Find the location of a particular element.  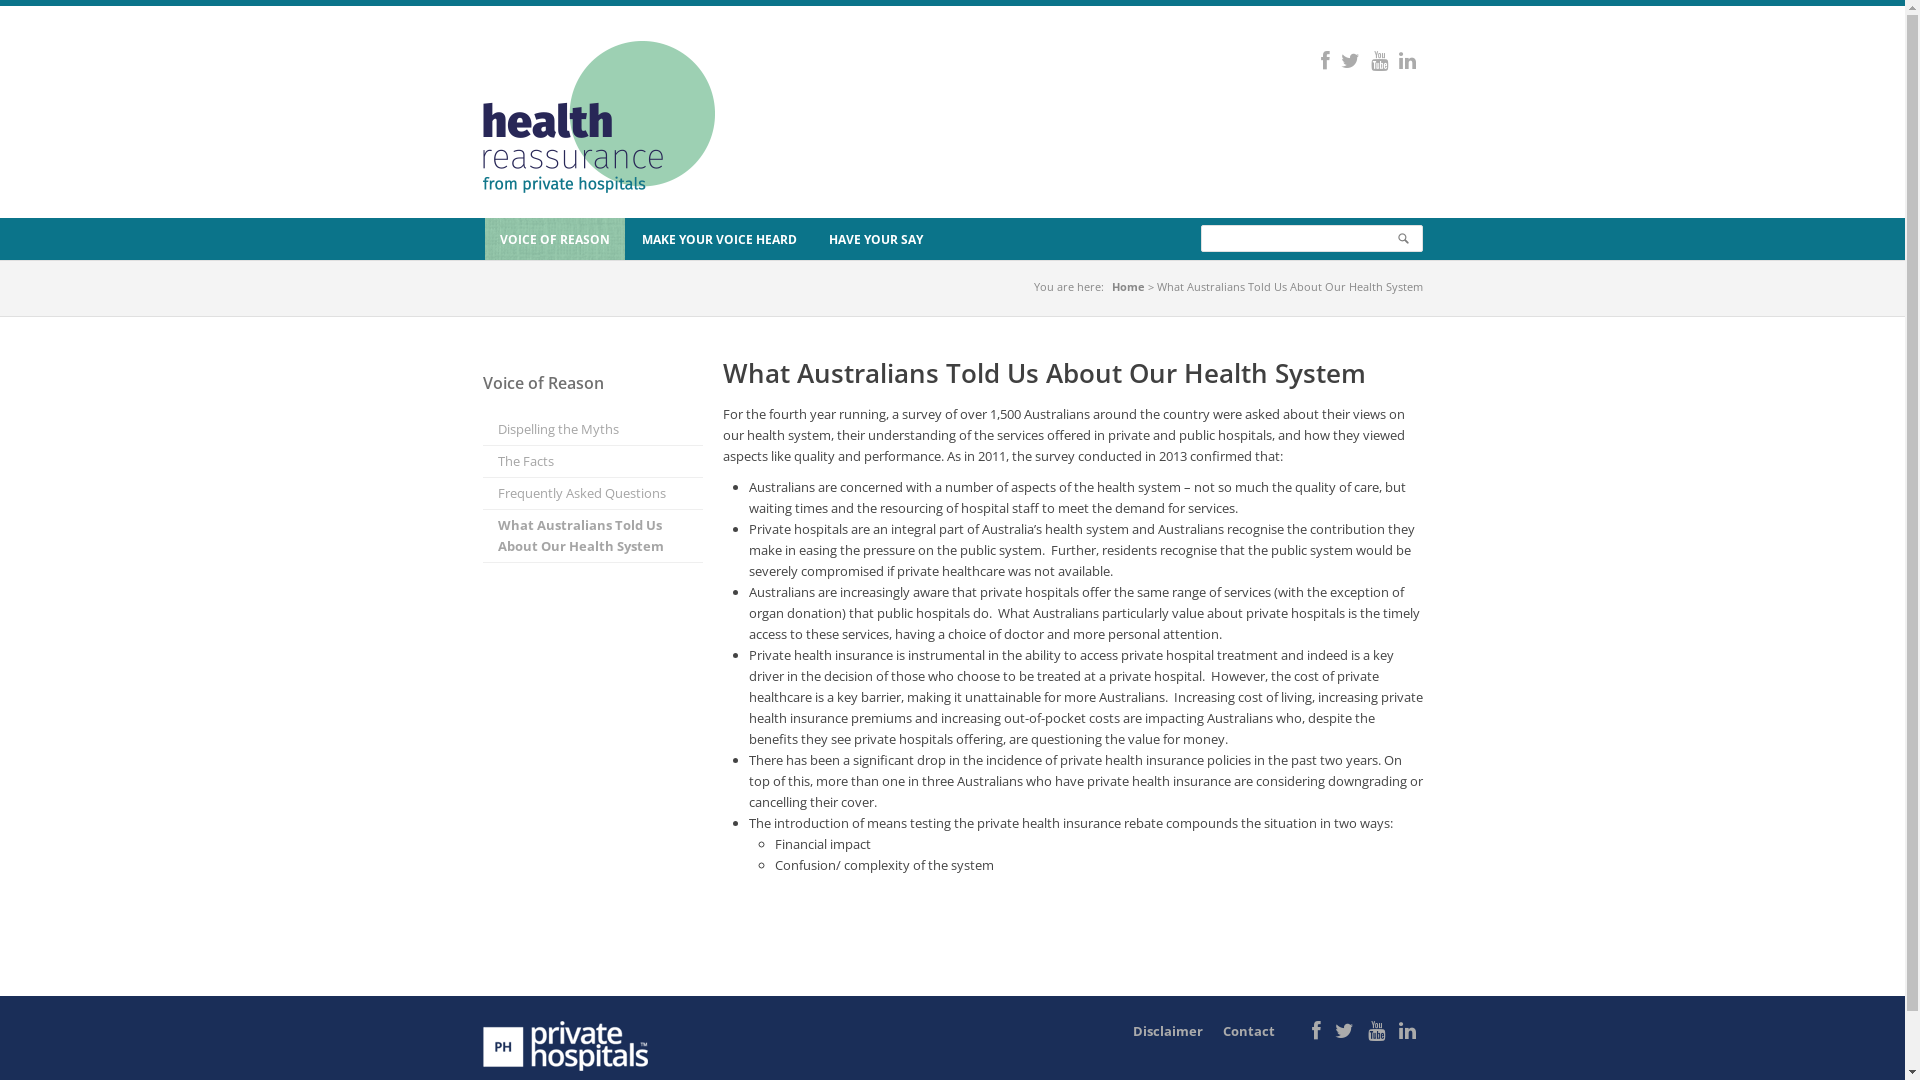

Home is located at coordinates (1128, 286).